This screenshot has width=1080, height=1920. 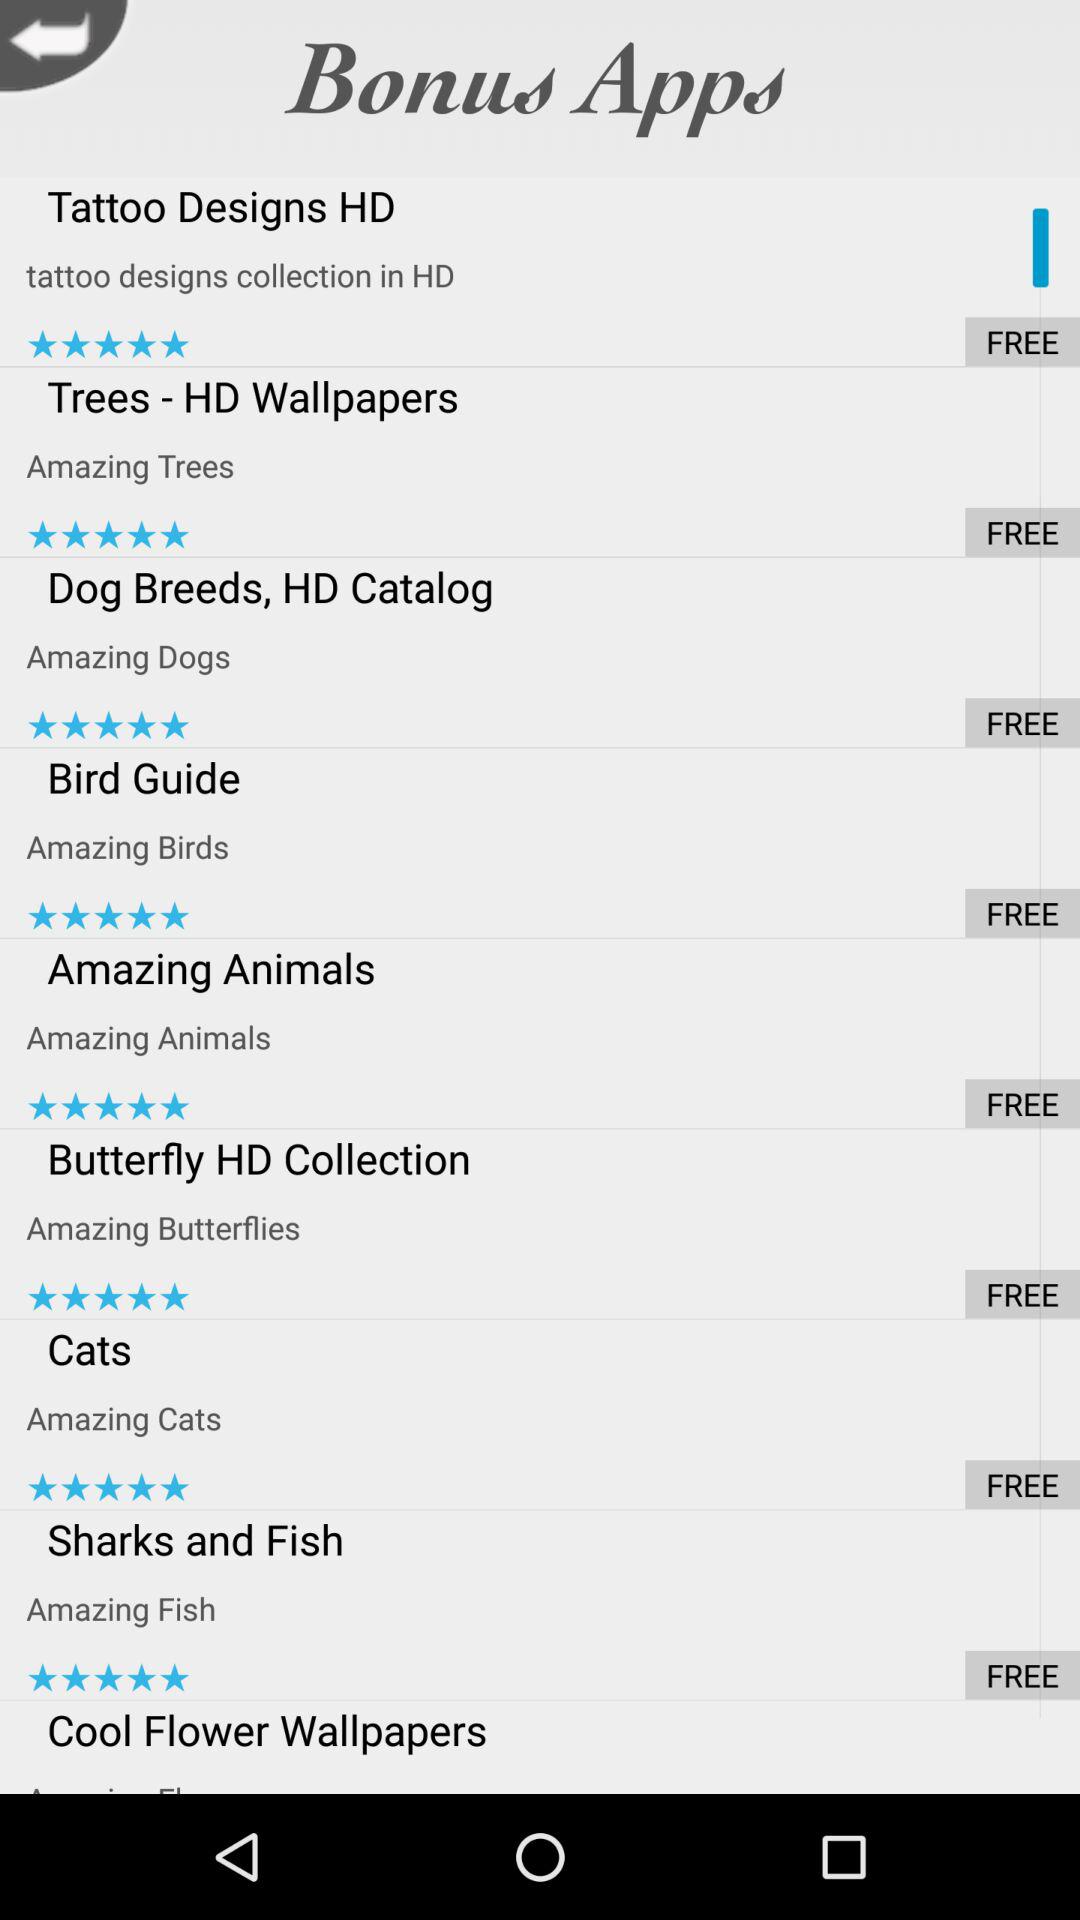 What do you see at coordinates (553, 1775) in the screenshot?
I see `turn on the amazing flowers  icon` at bounding box center [553, 1775].